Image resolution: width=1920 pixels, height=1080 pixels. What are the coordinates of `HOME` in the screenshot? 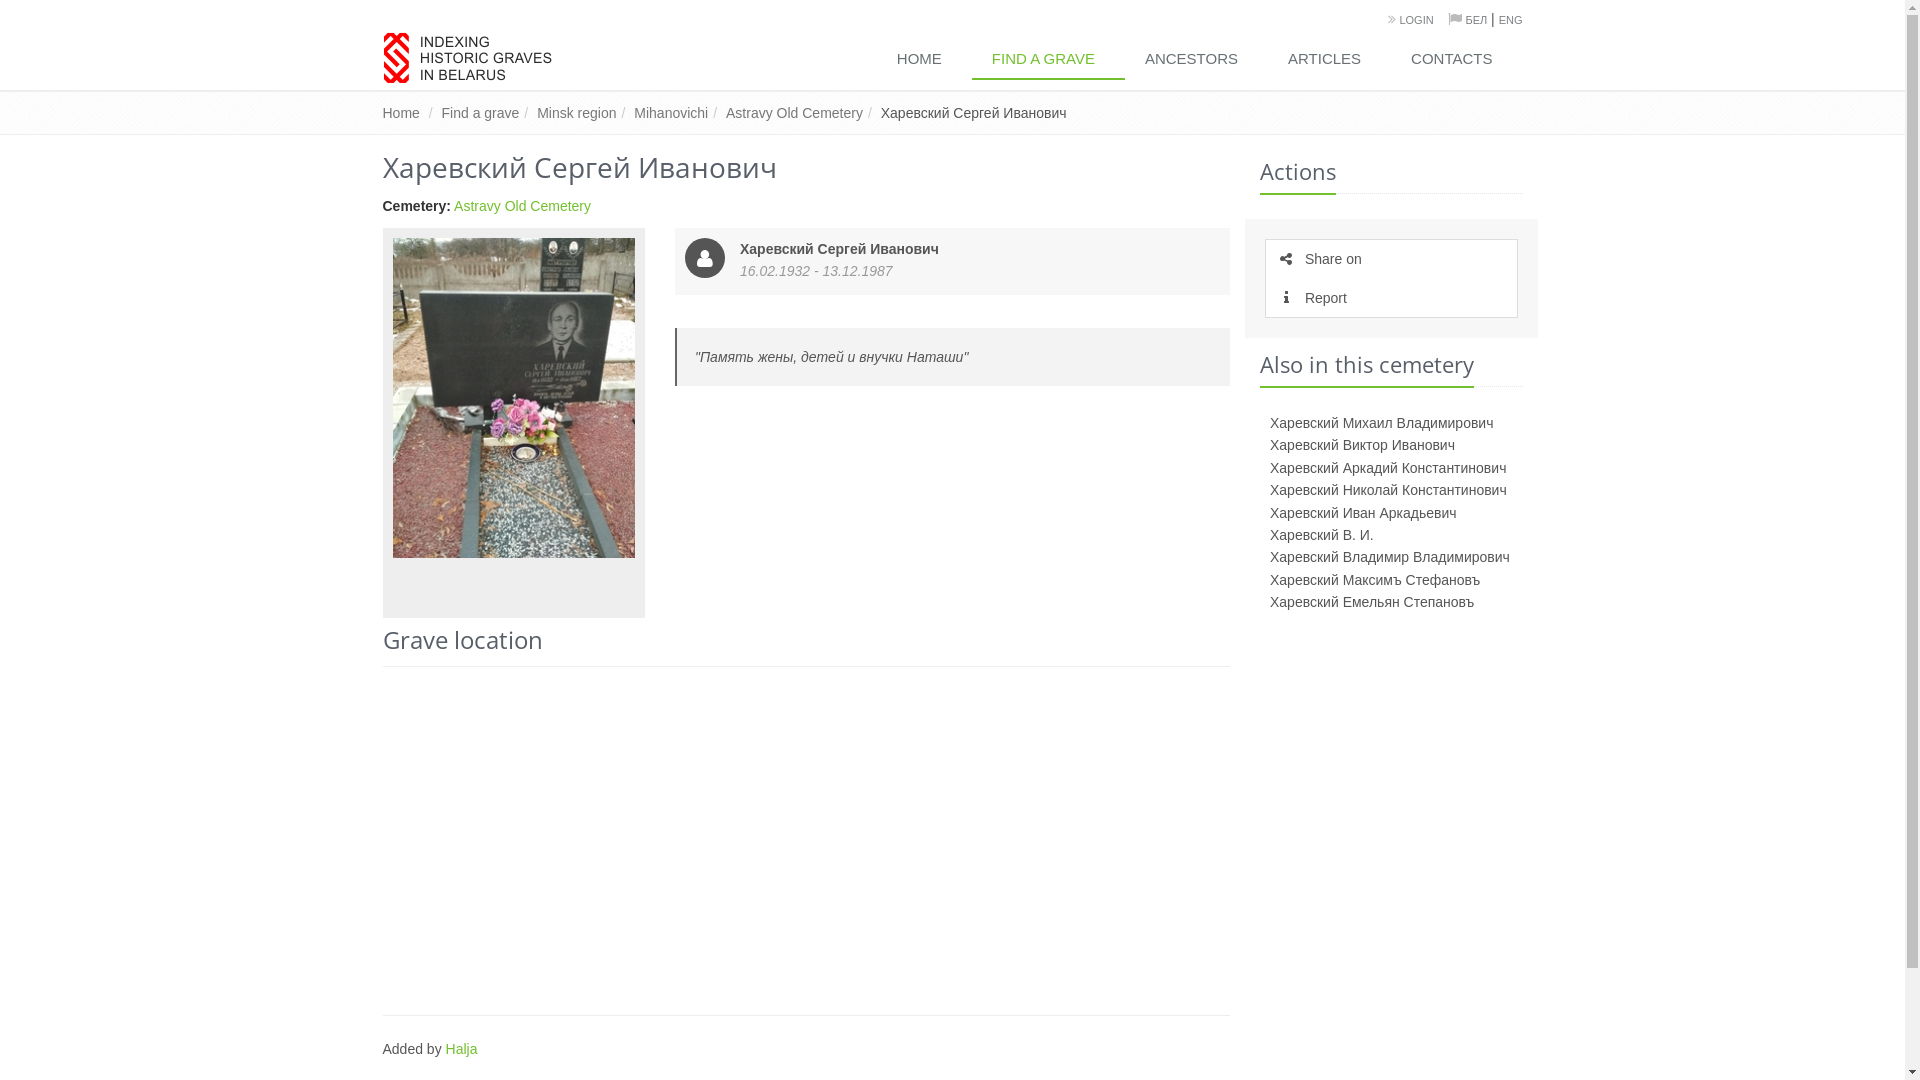 It's located at (924, 60).